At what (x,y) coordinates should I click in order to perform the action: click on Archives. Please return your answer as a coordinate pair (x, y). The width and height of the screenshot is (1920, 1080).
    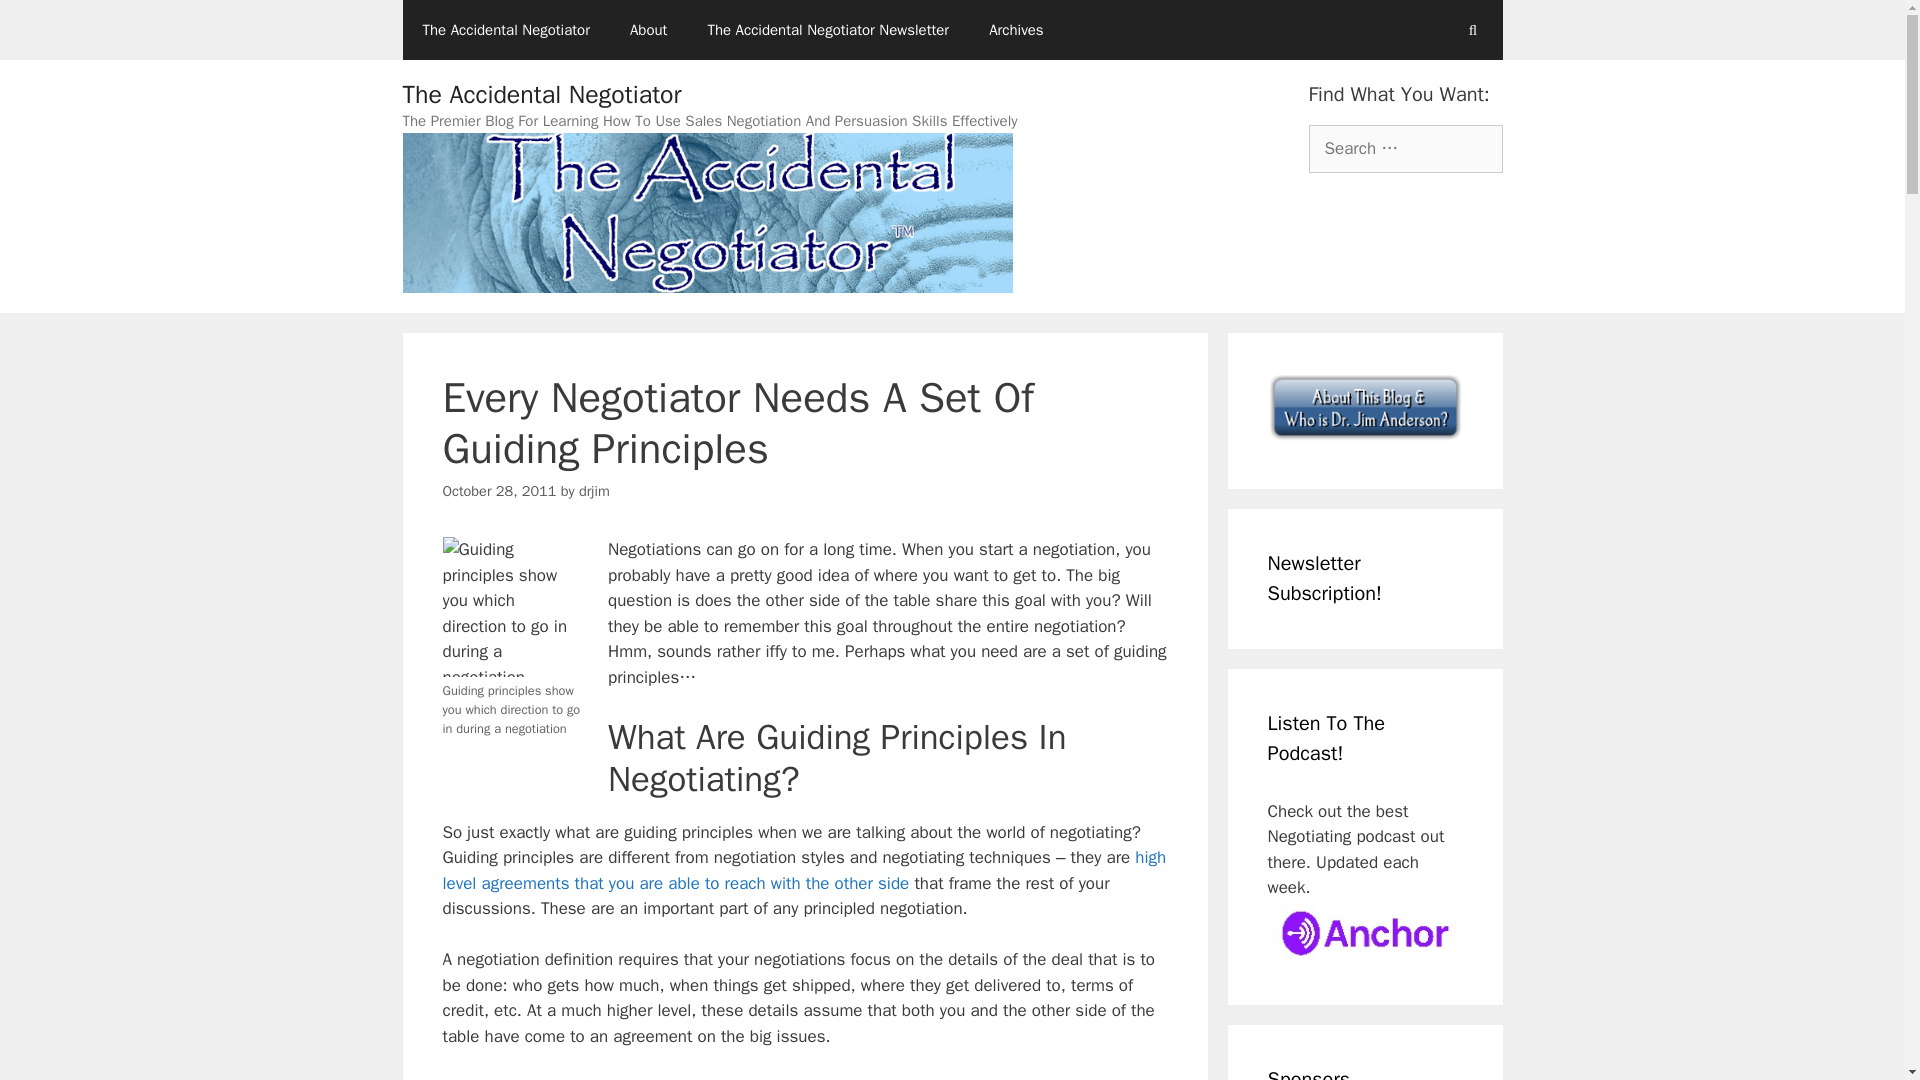
    Looking at the image, I should click on (1016, 30).